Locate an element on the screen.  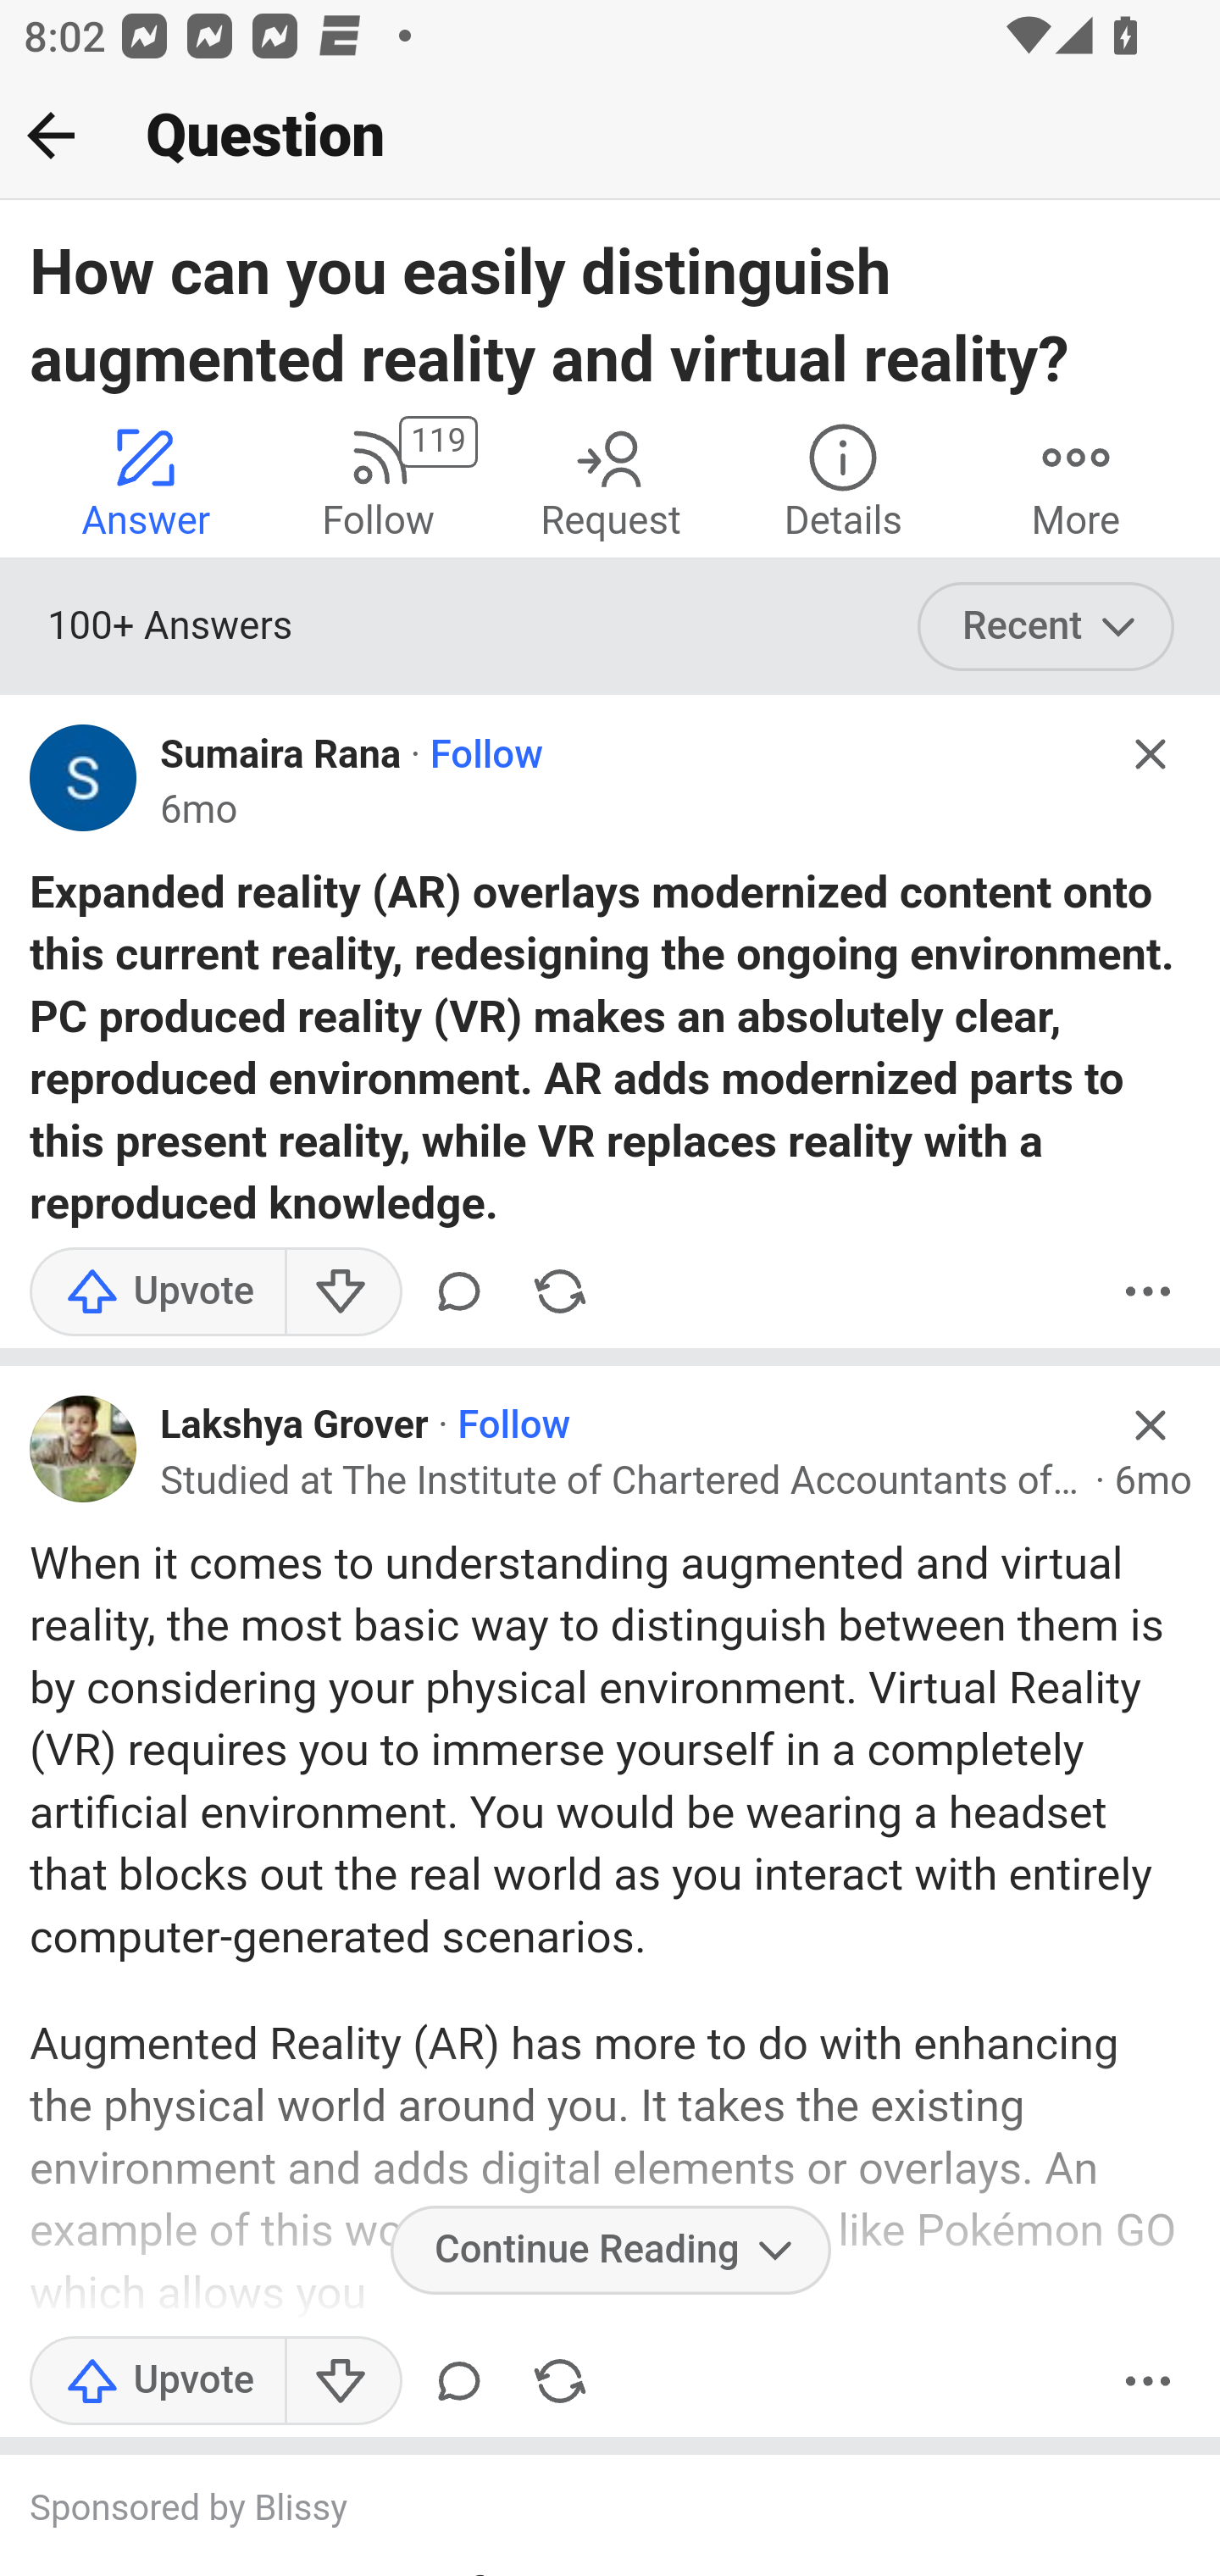
Hide is located at coordinates (1151, 1425).